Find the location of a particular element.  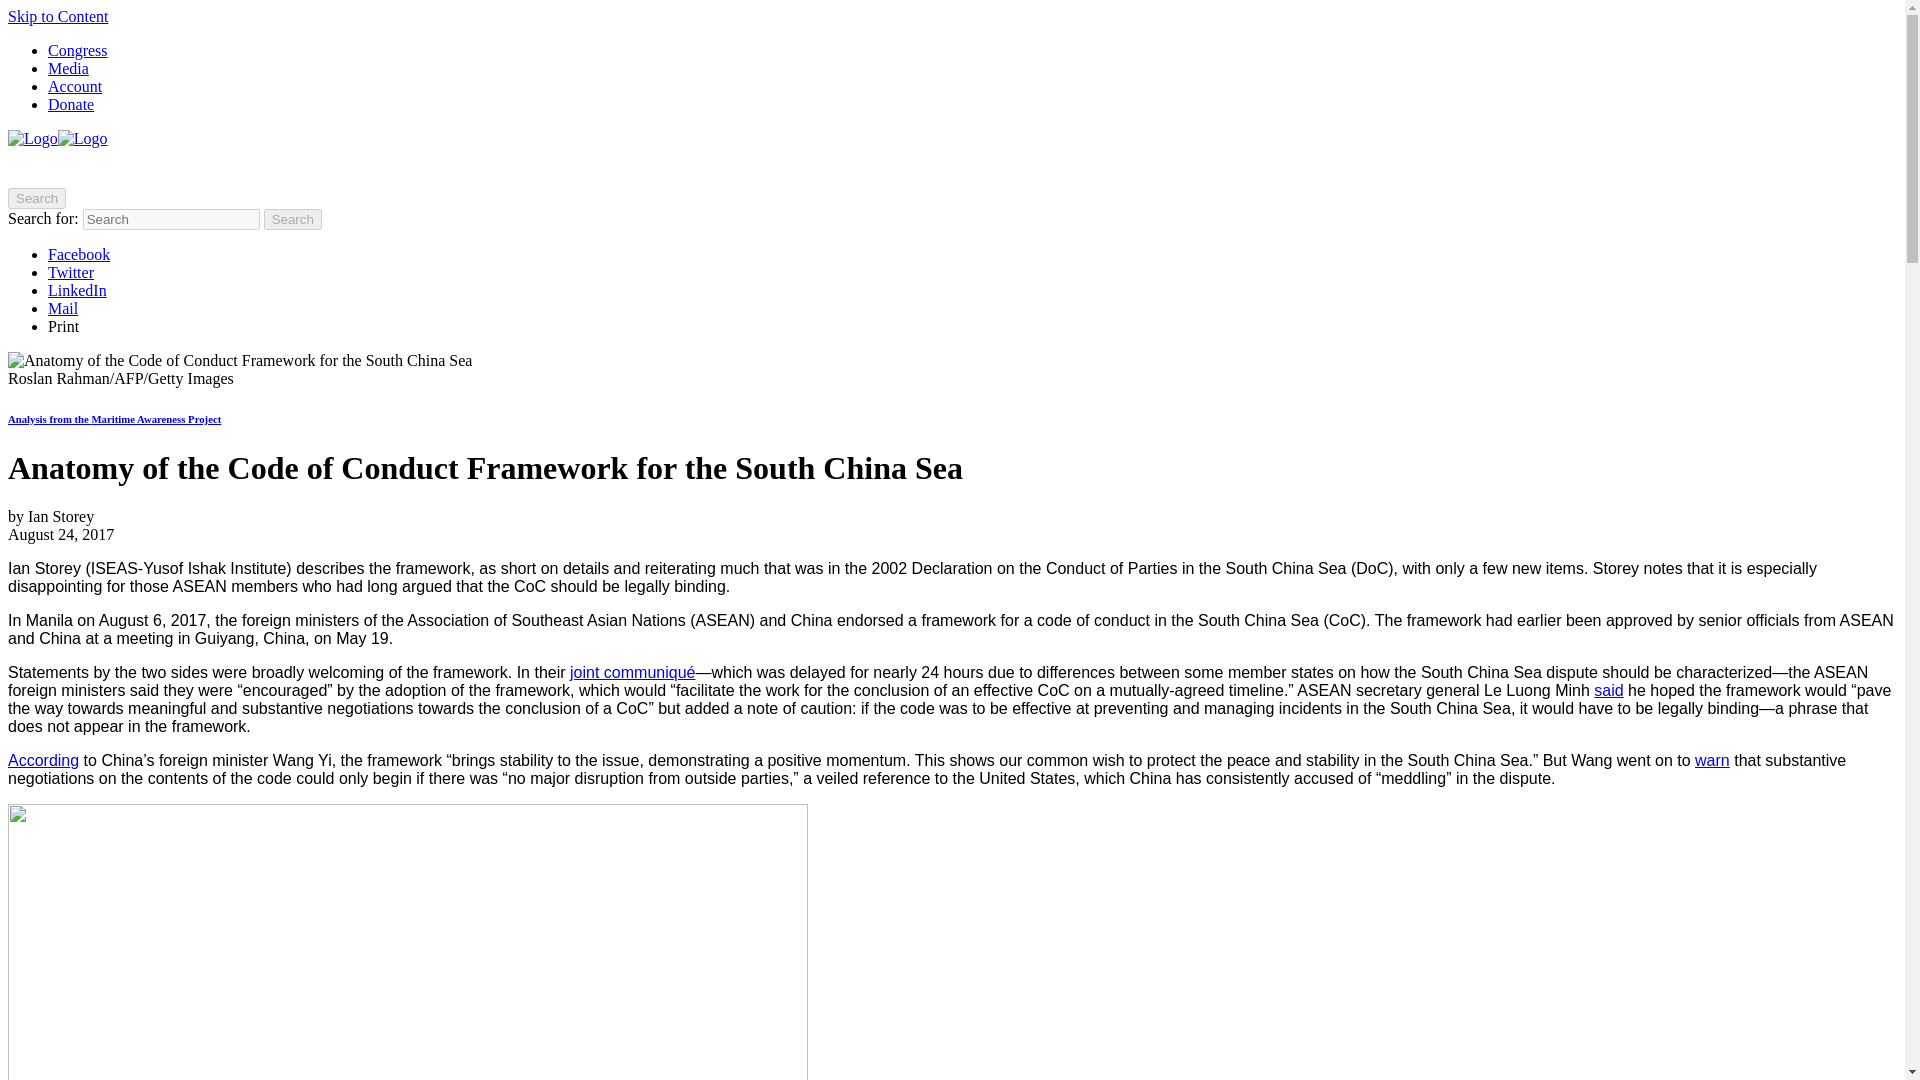

Congress is located at coordinates (78, 50).